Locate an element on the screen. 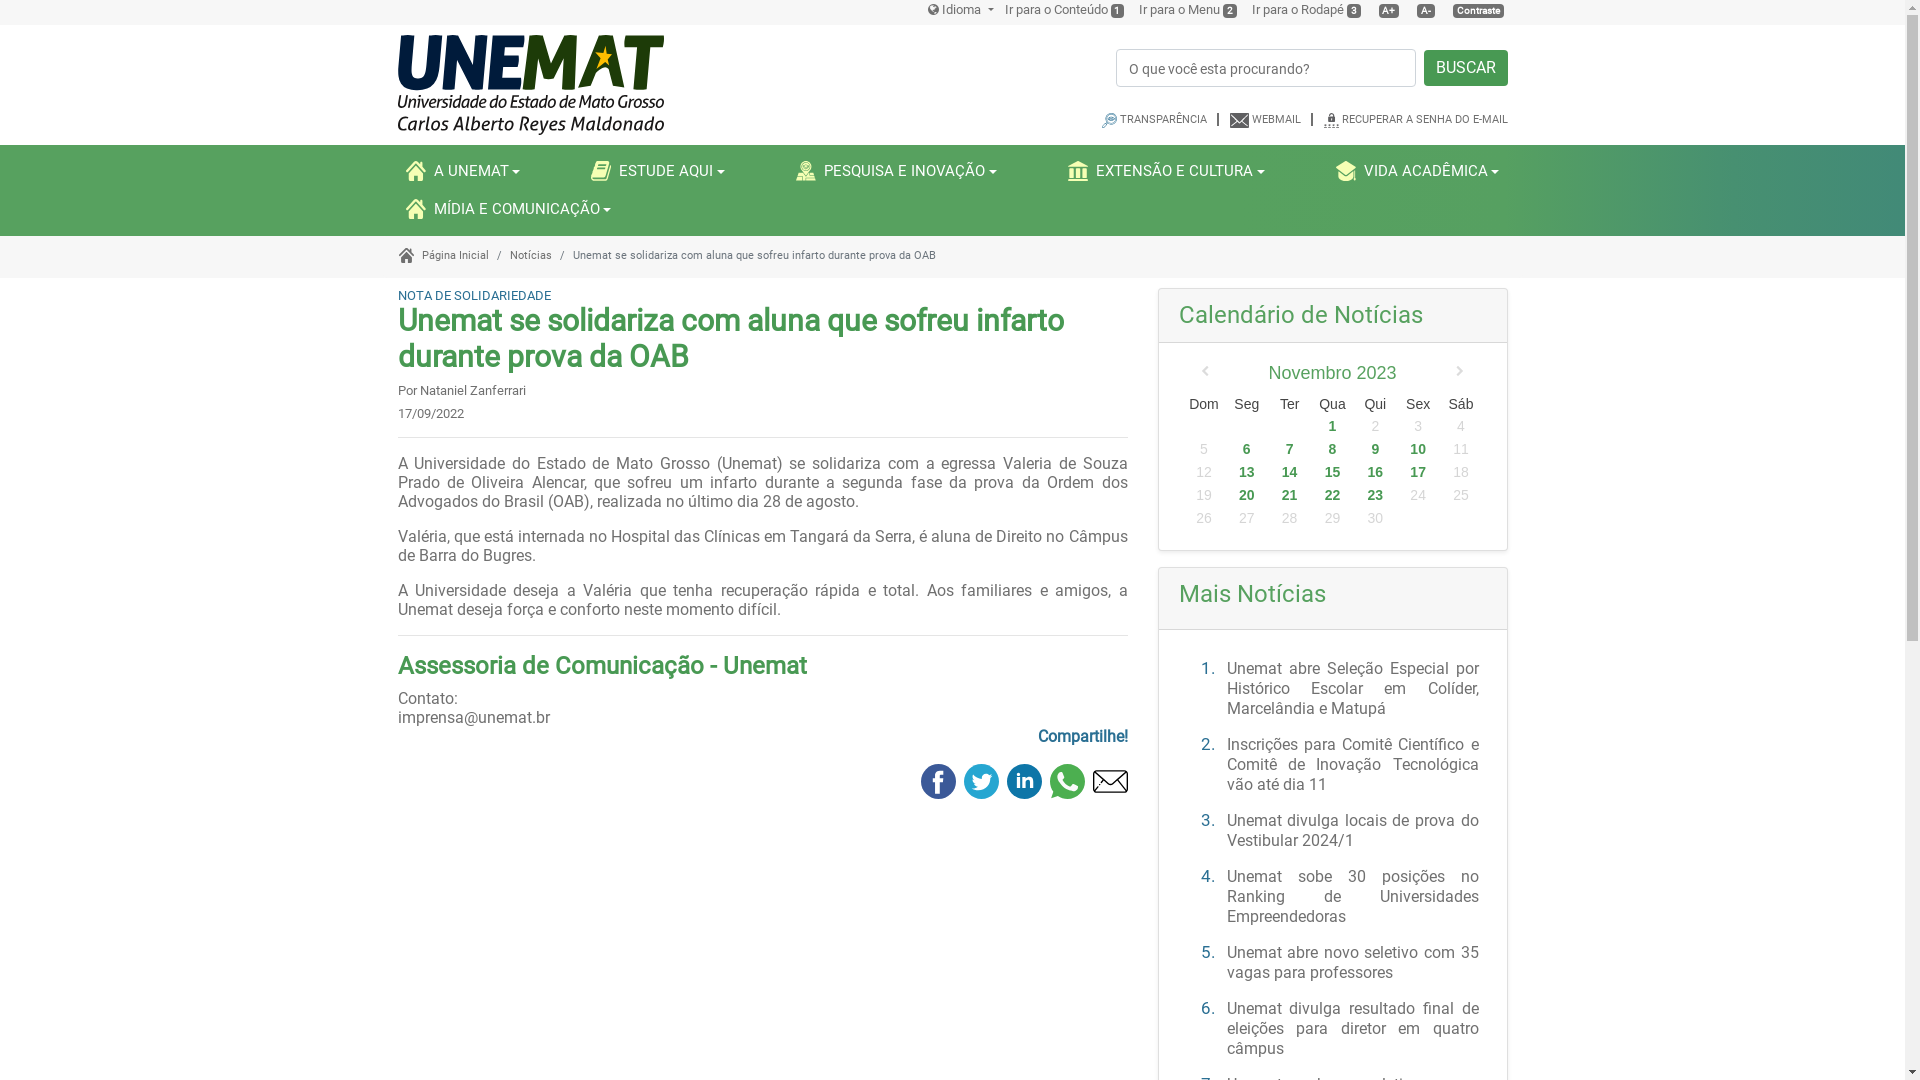  Unemat divulga locais de prova do Vestibular 2024/1 is located at coordinates (1352, 830).